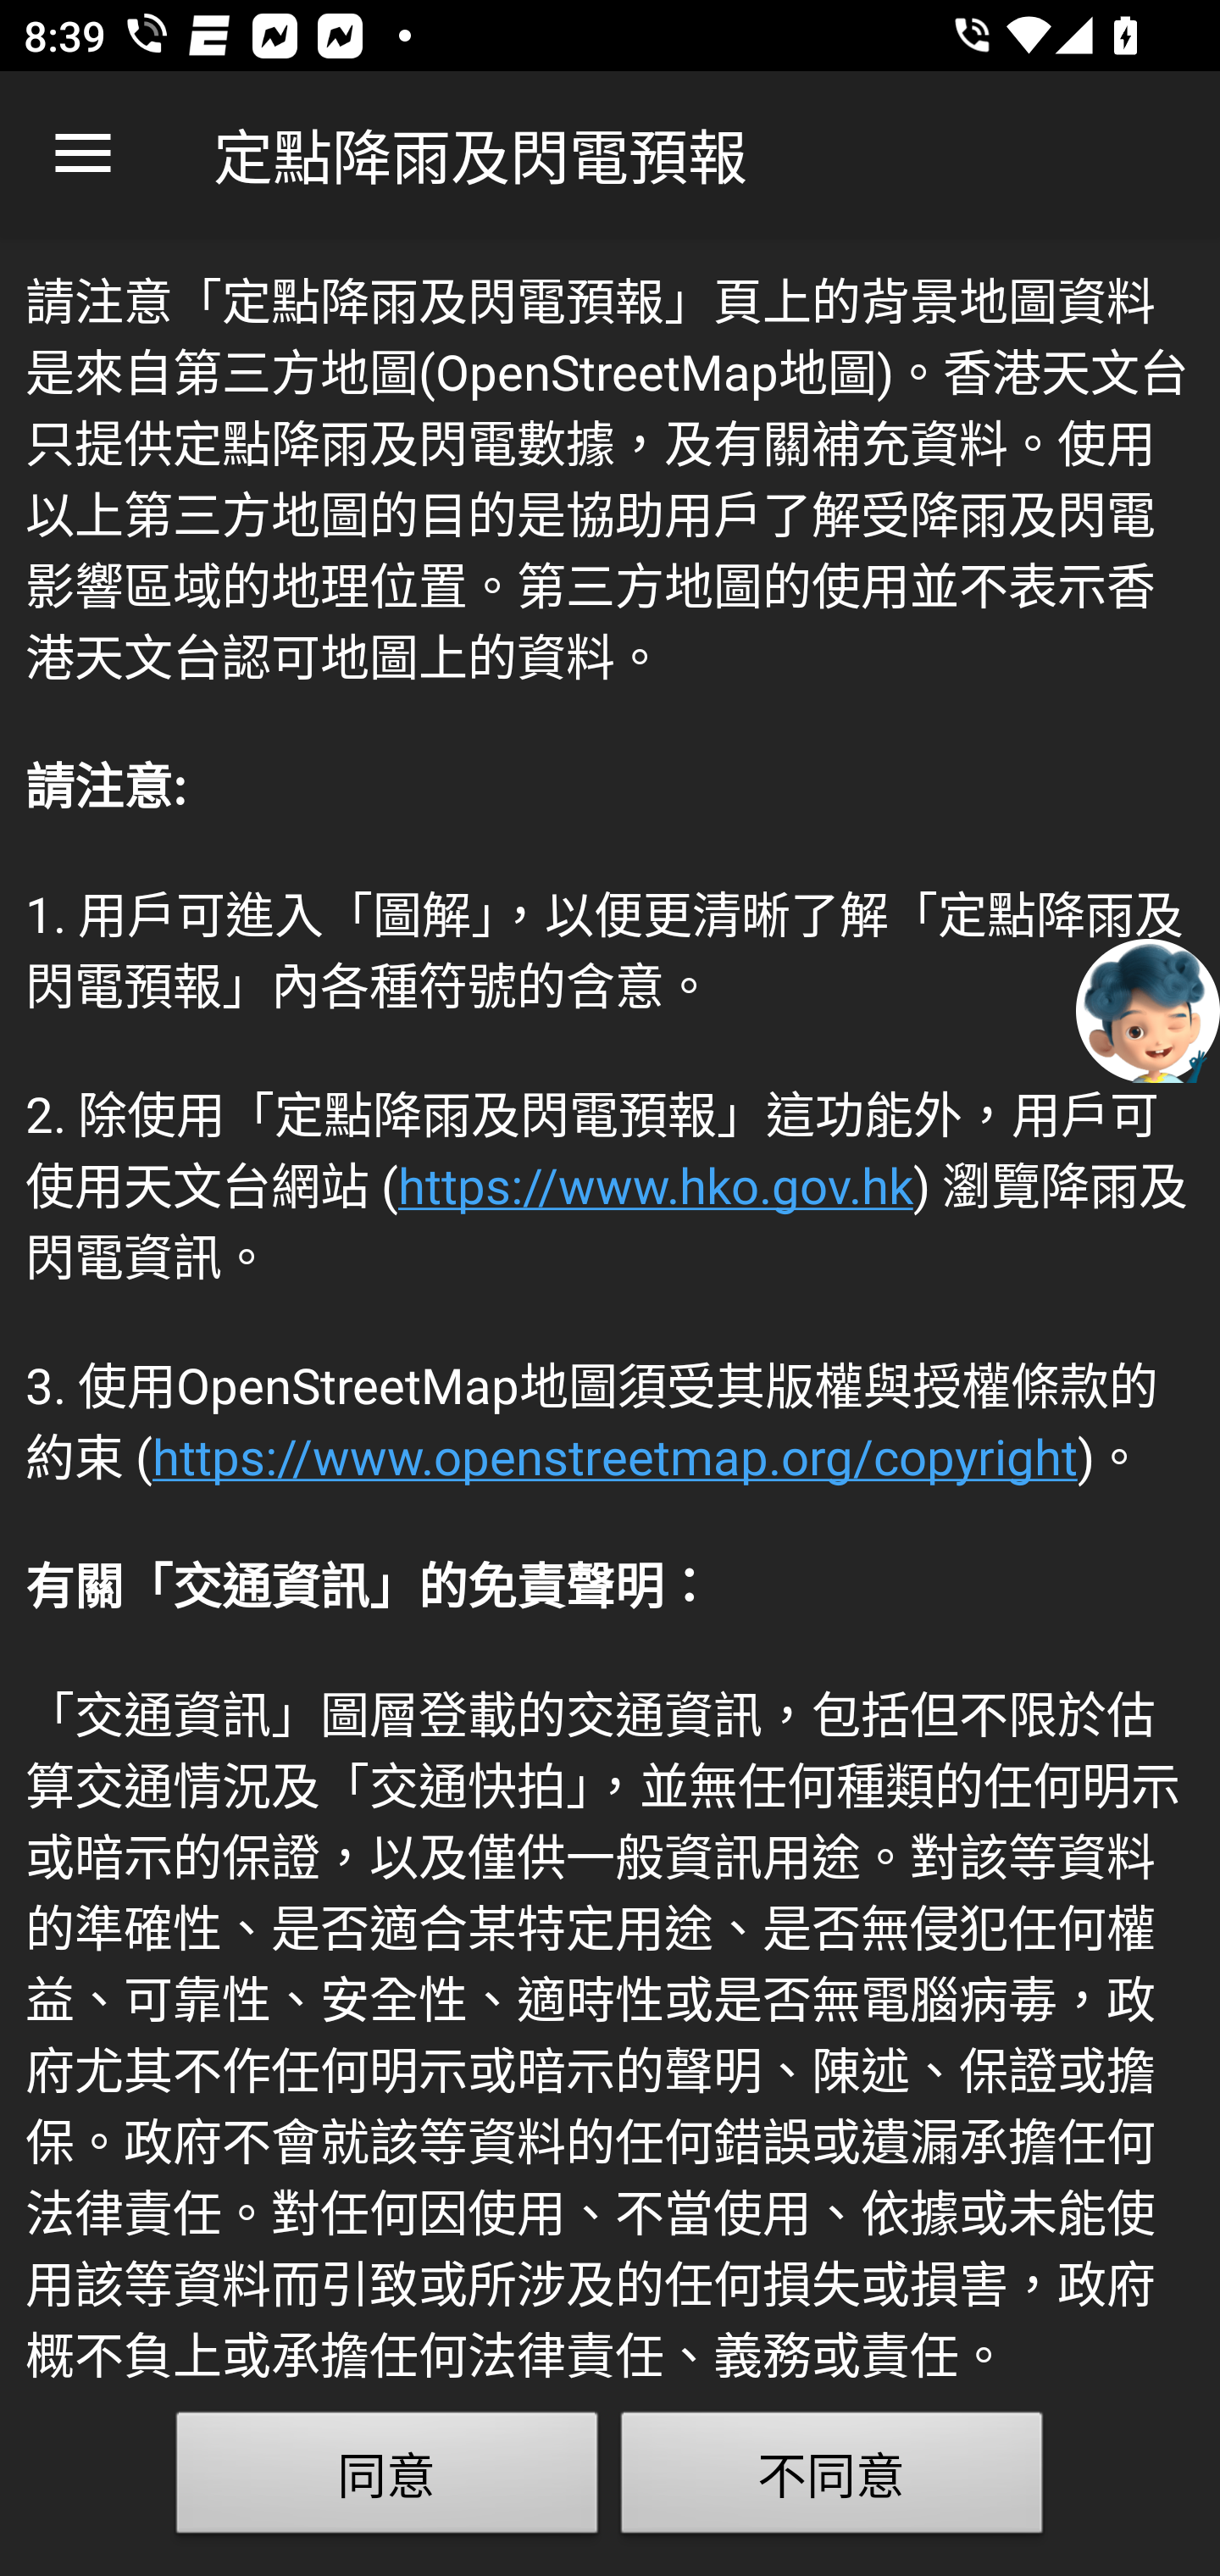  Describe the element at coordinates (83, 154) in the screenshot. I see `向上瀏覽` at that location.